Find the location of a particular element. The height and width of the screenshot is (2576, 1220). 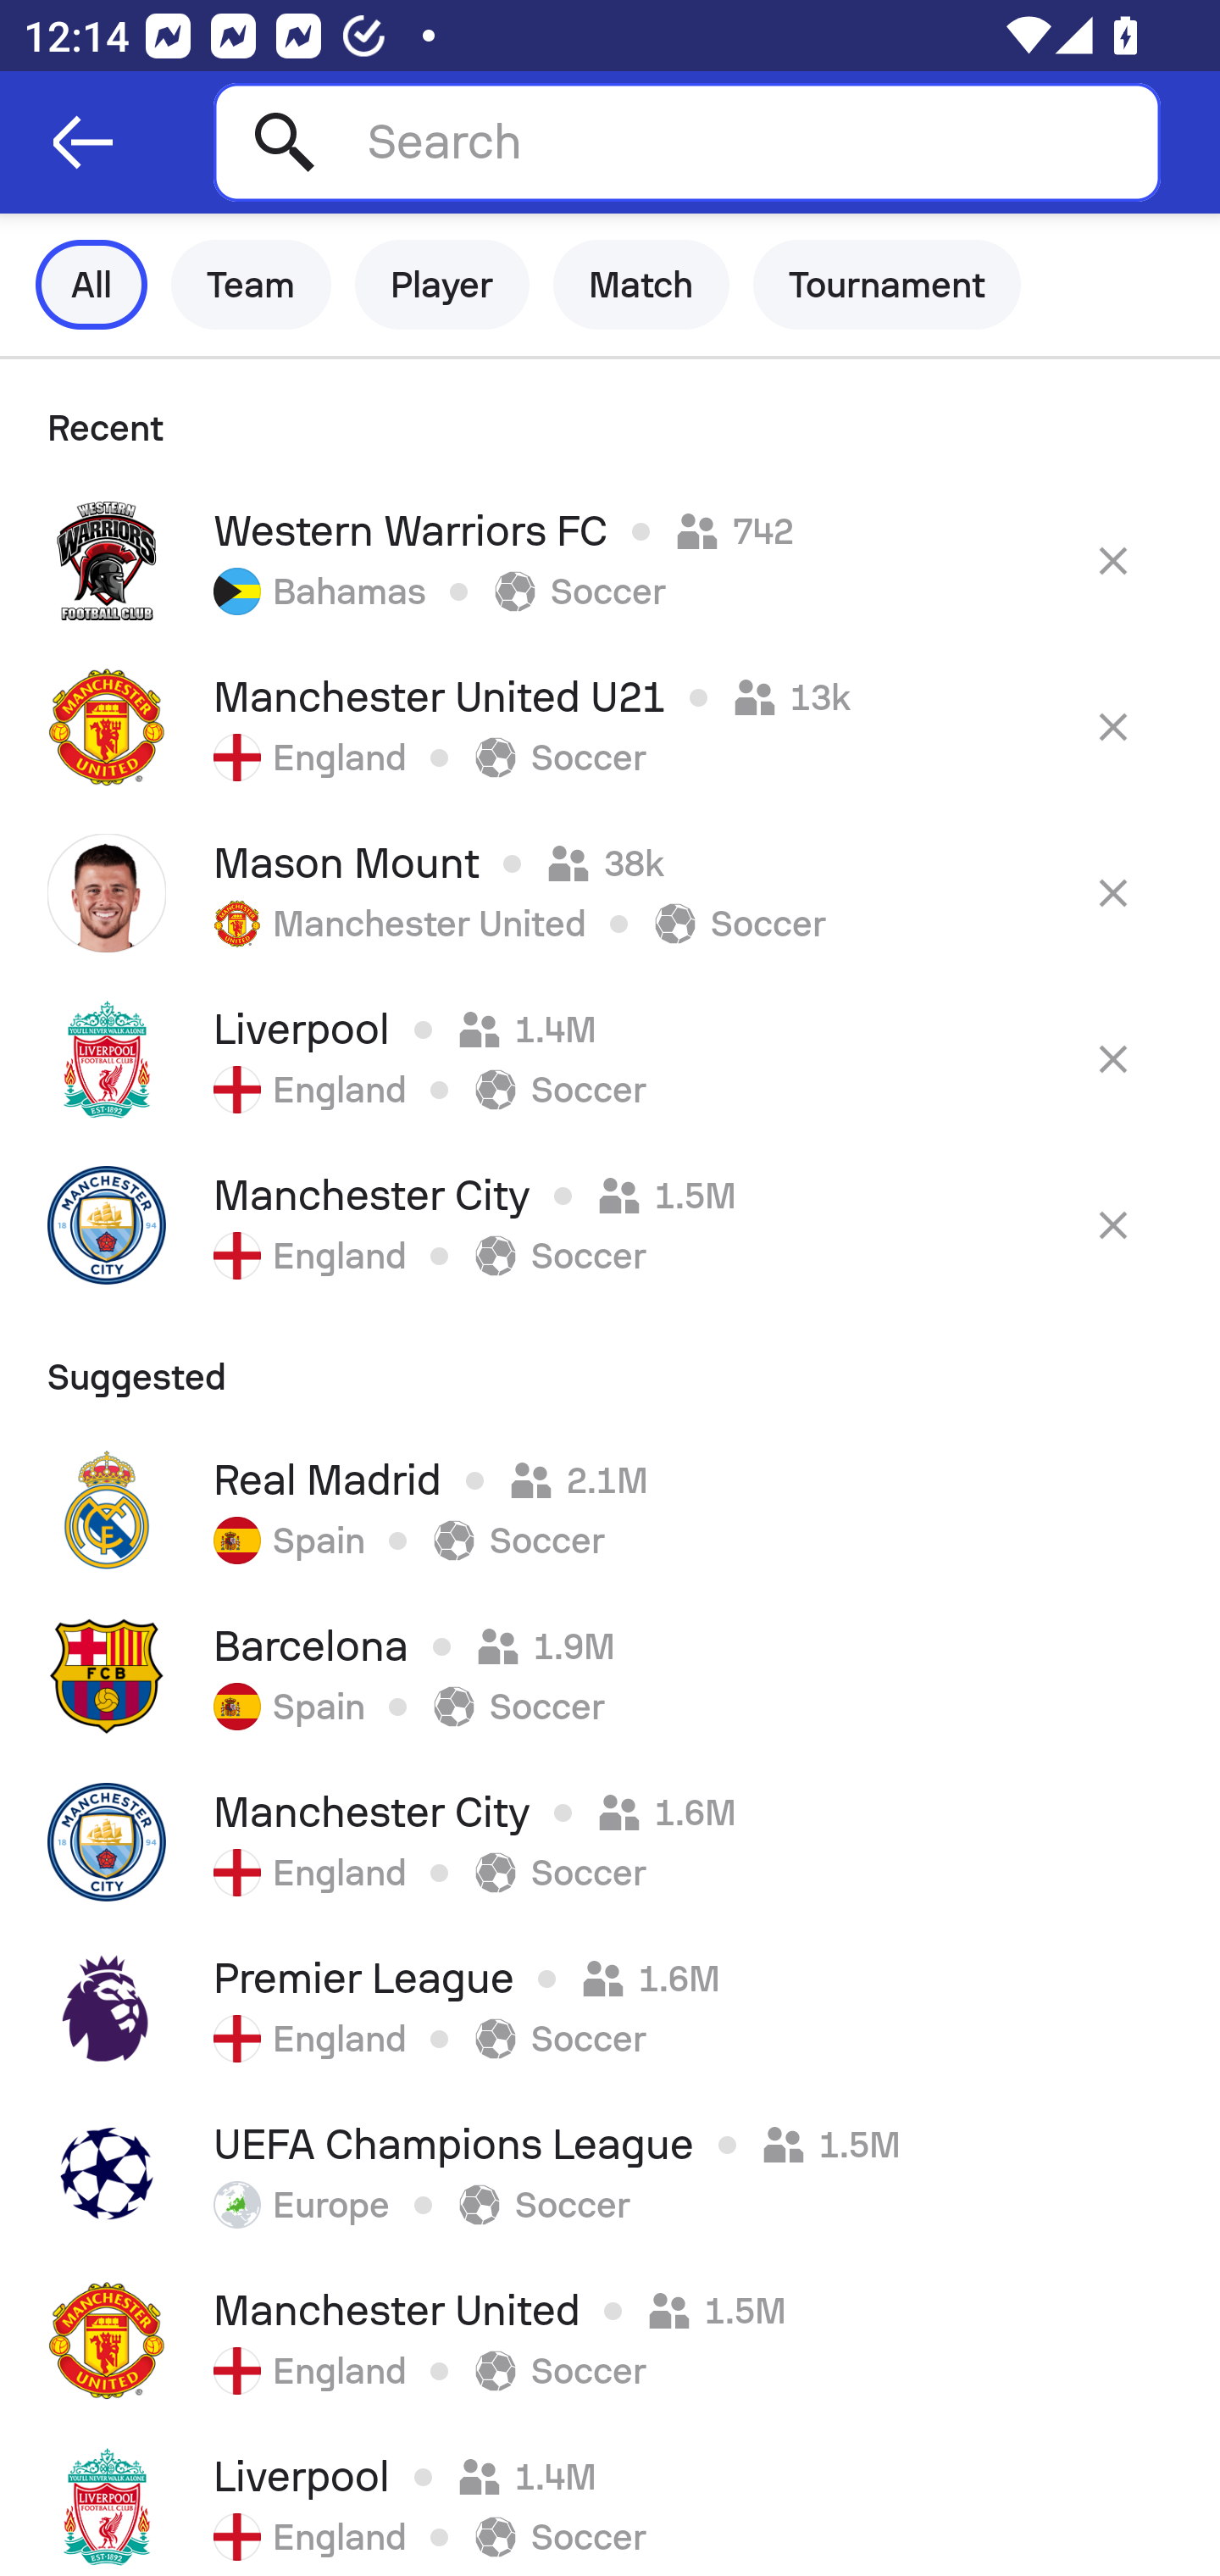

All is located at coordinates (91, 285).